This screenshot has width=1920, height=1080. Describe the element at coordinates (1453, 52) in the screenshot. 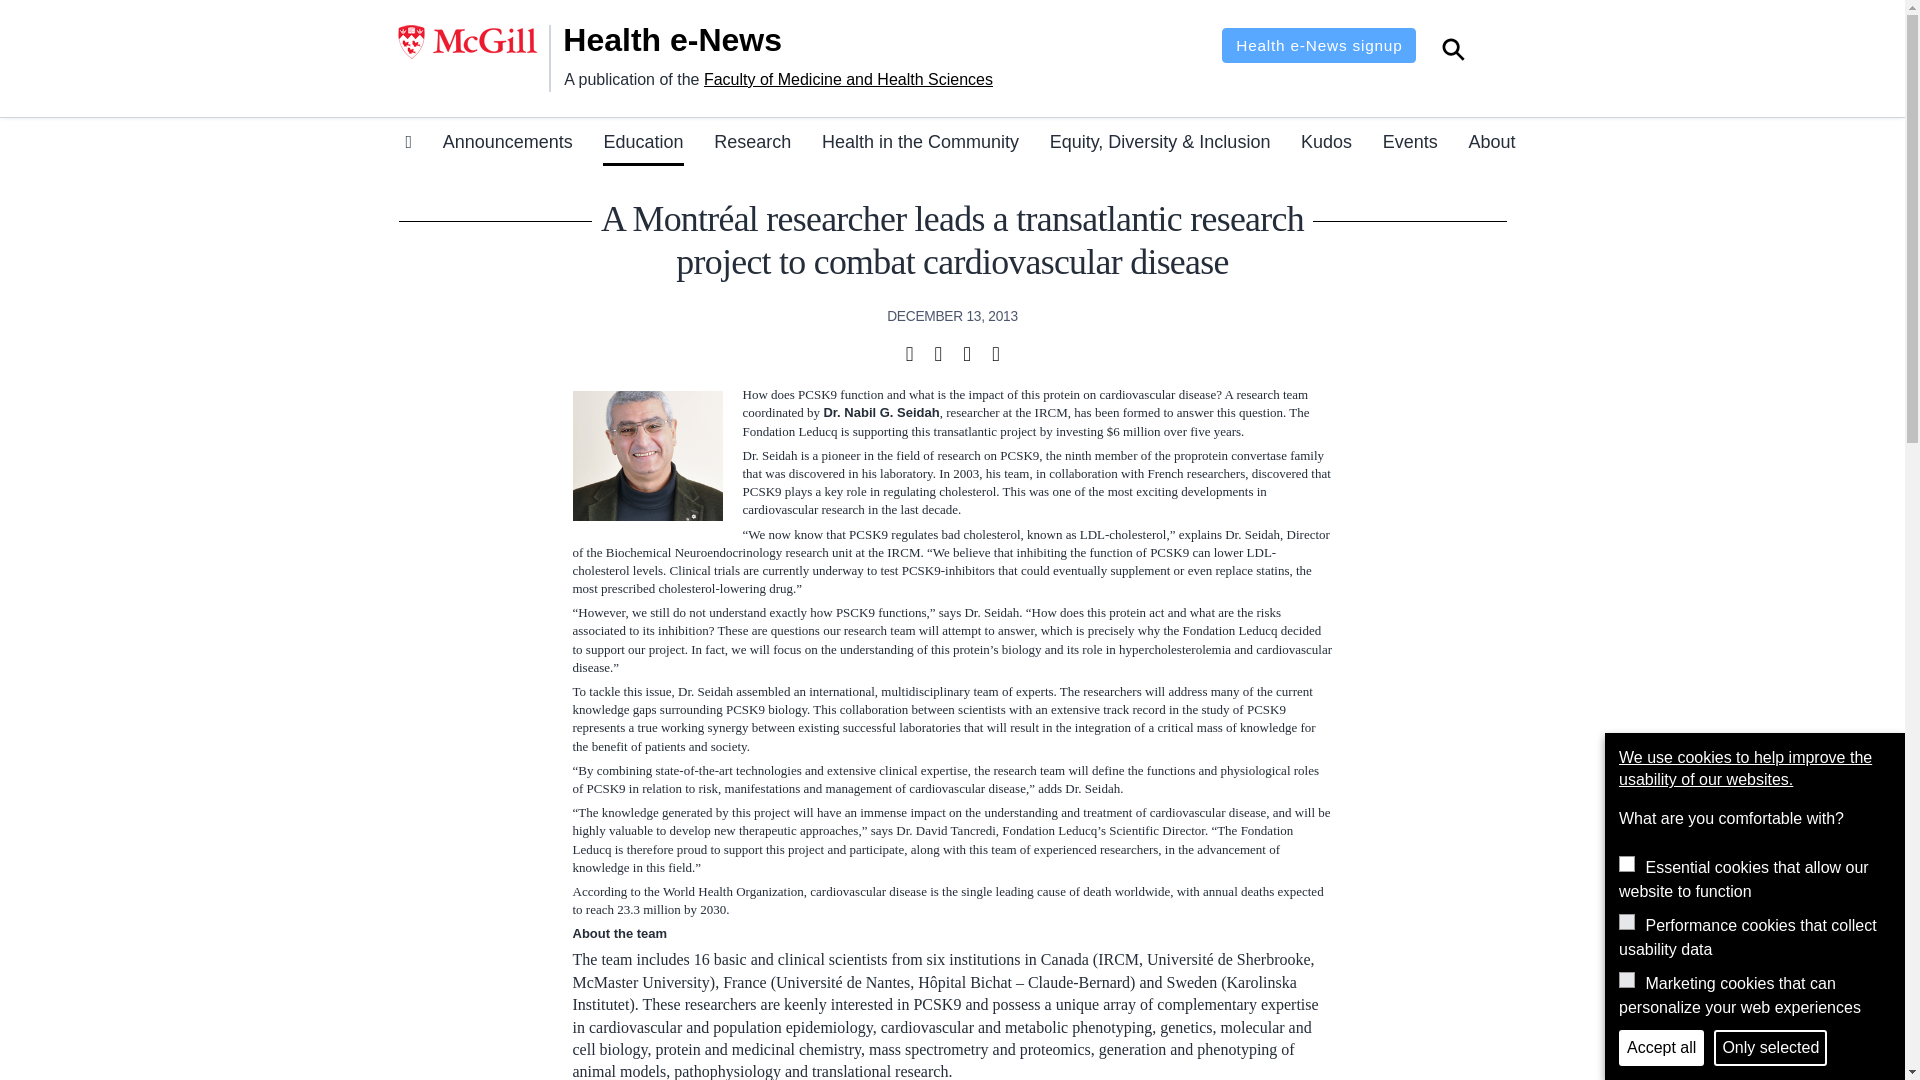

I see `Search` at that location.